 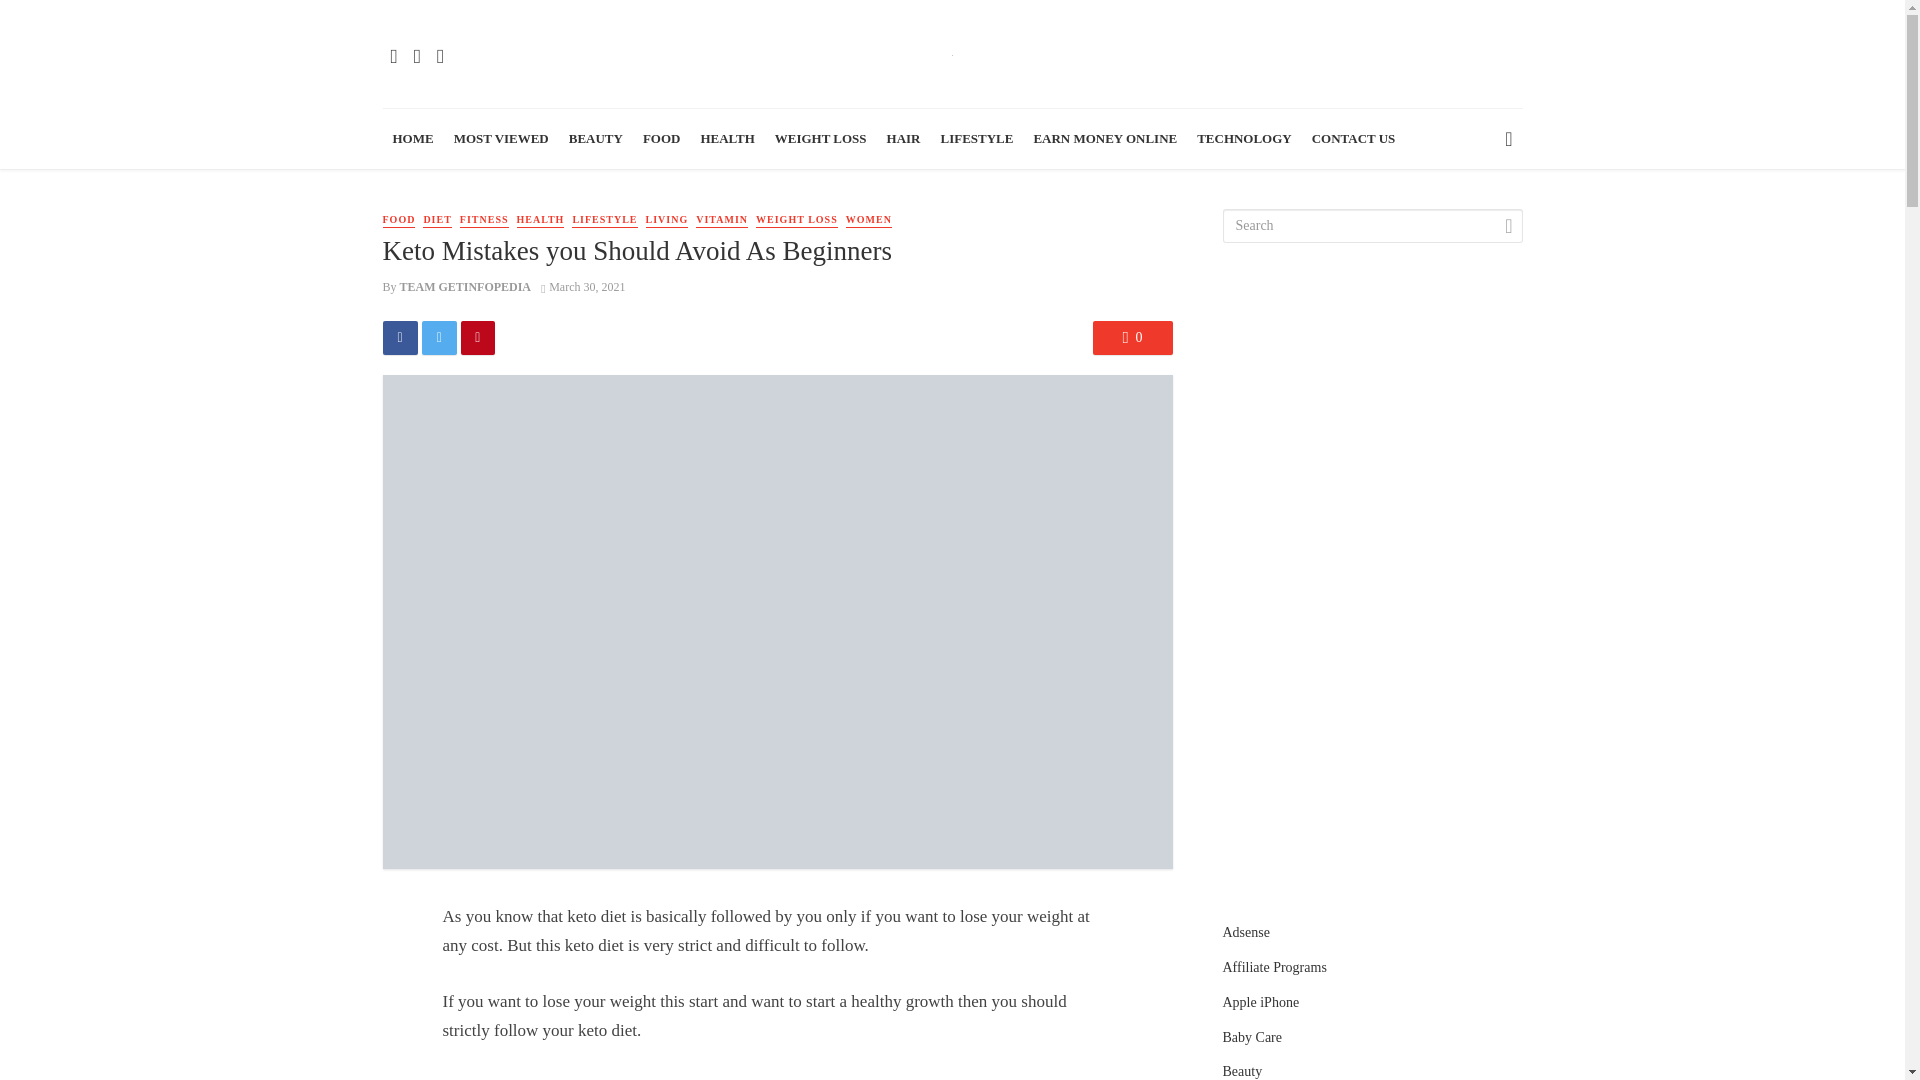 What do you see at coordinates (904, 138) in the screenshot?
I see `HAIR` at bounding box center [904, 138].